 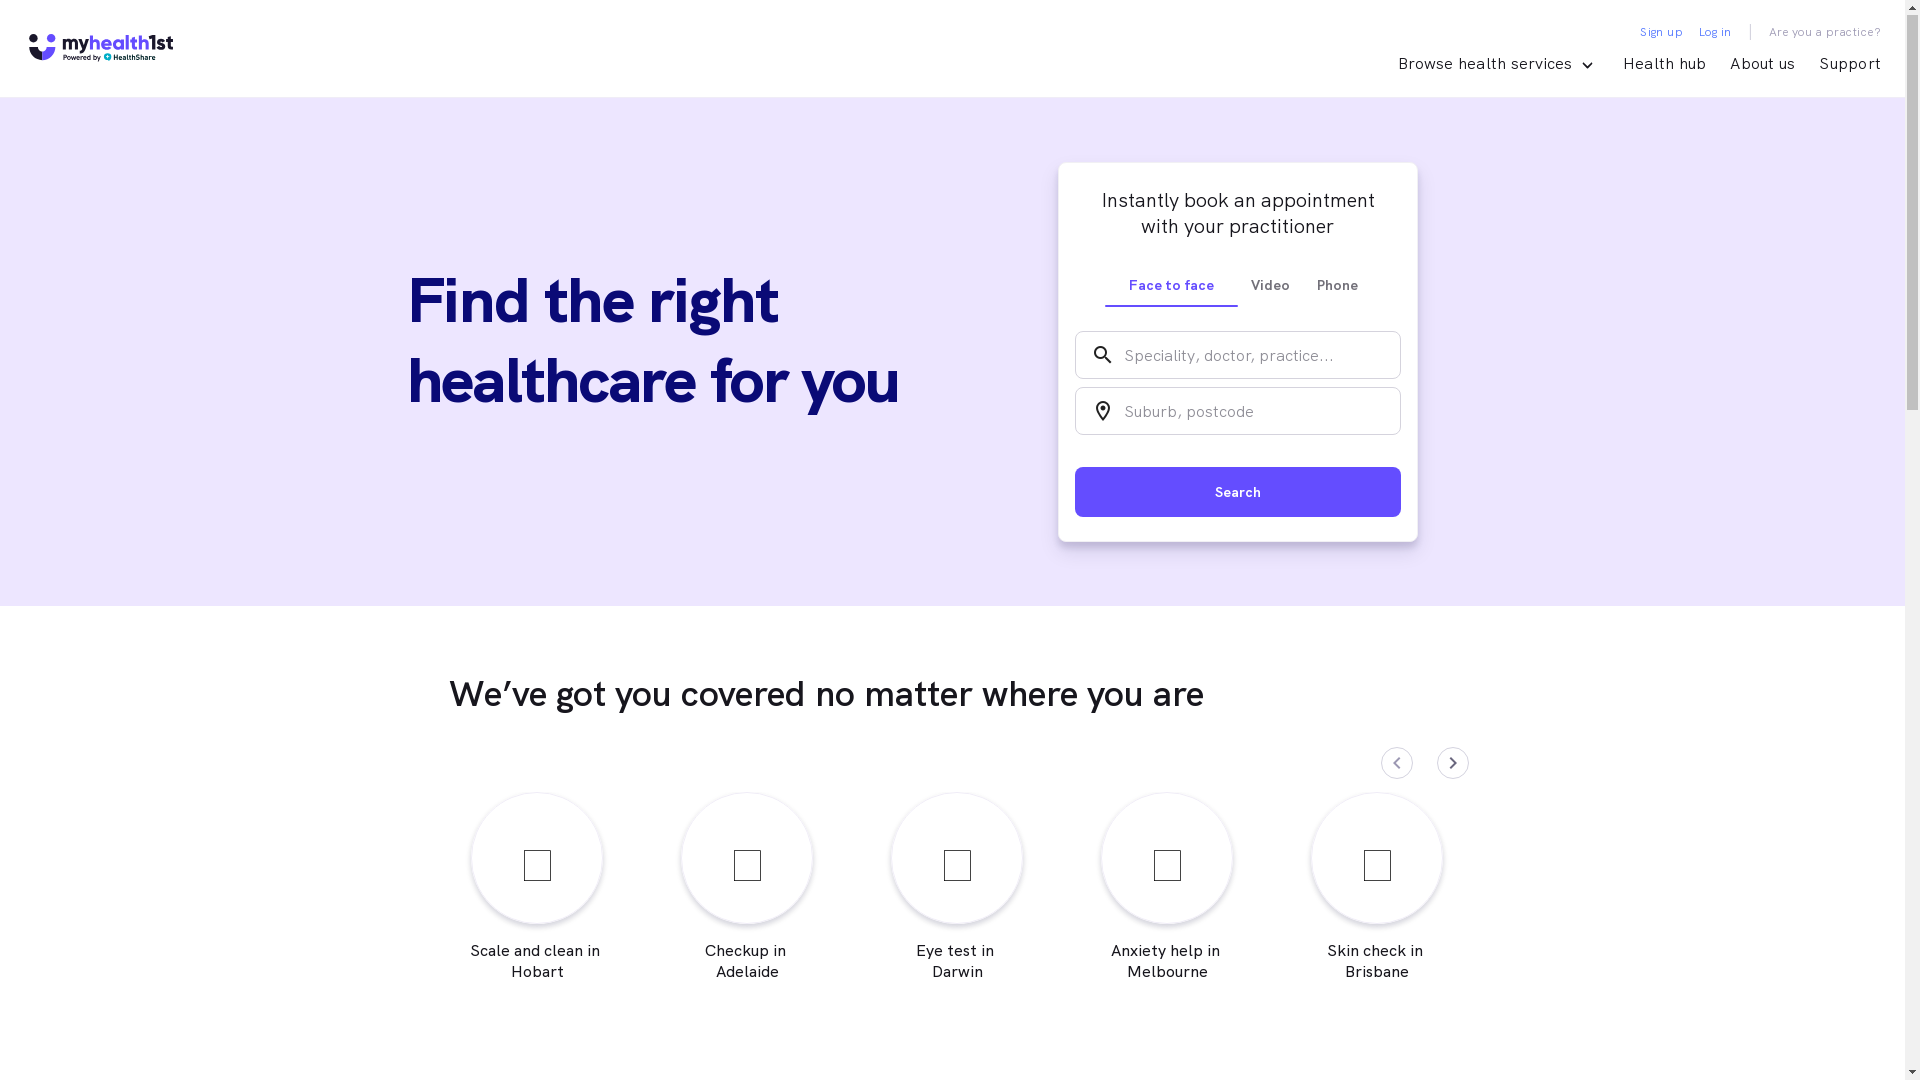 I want to click on Phone, so click(x=1338, y=286).